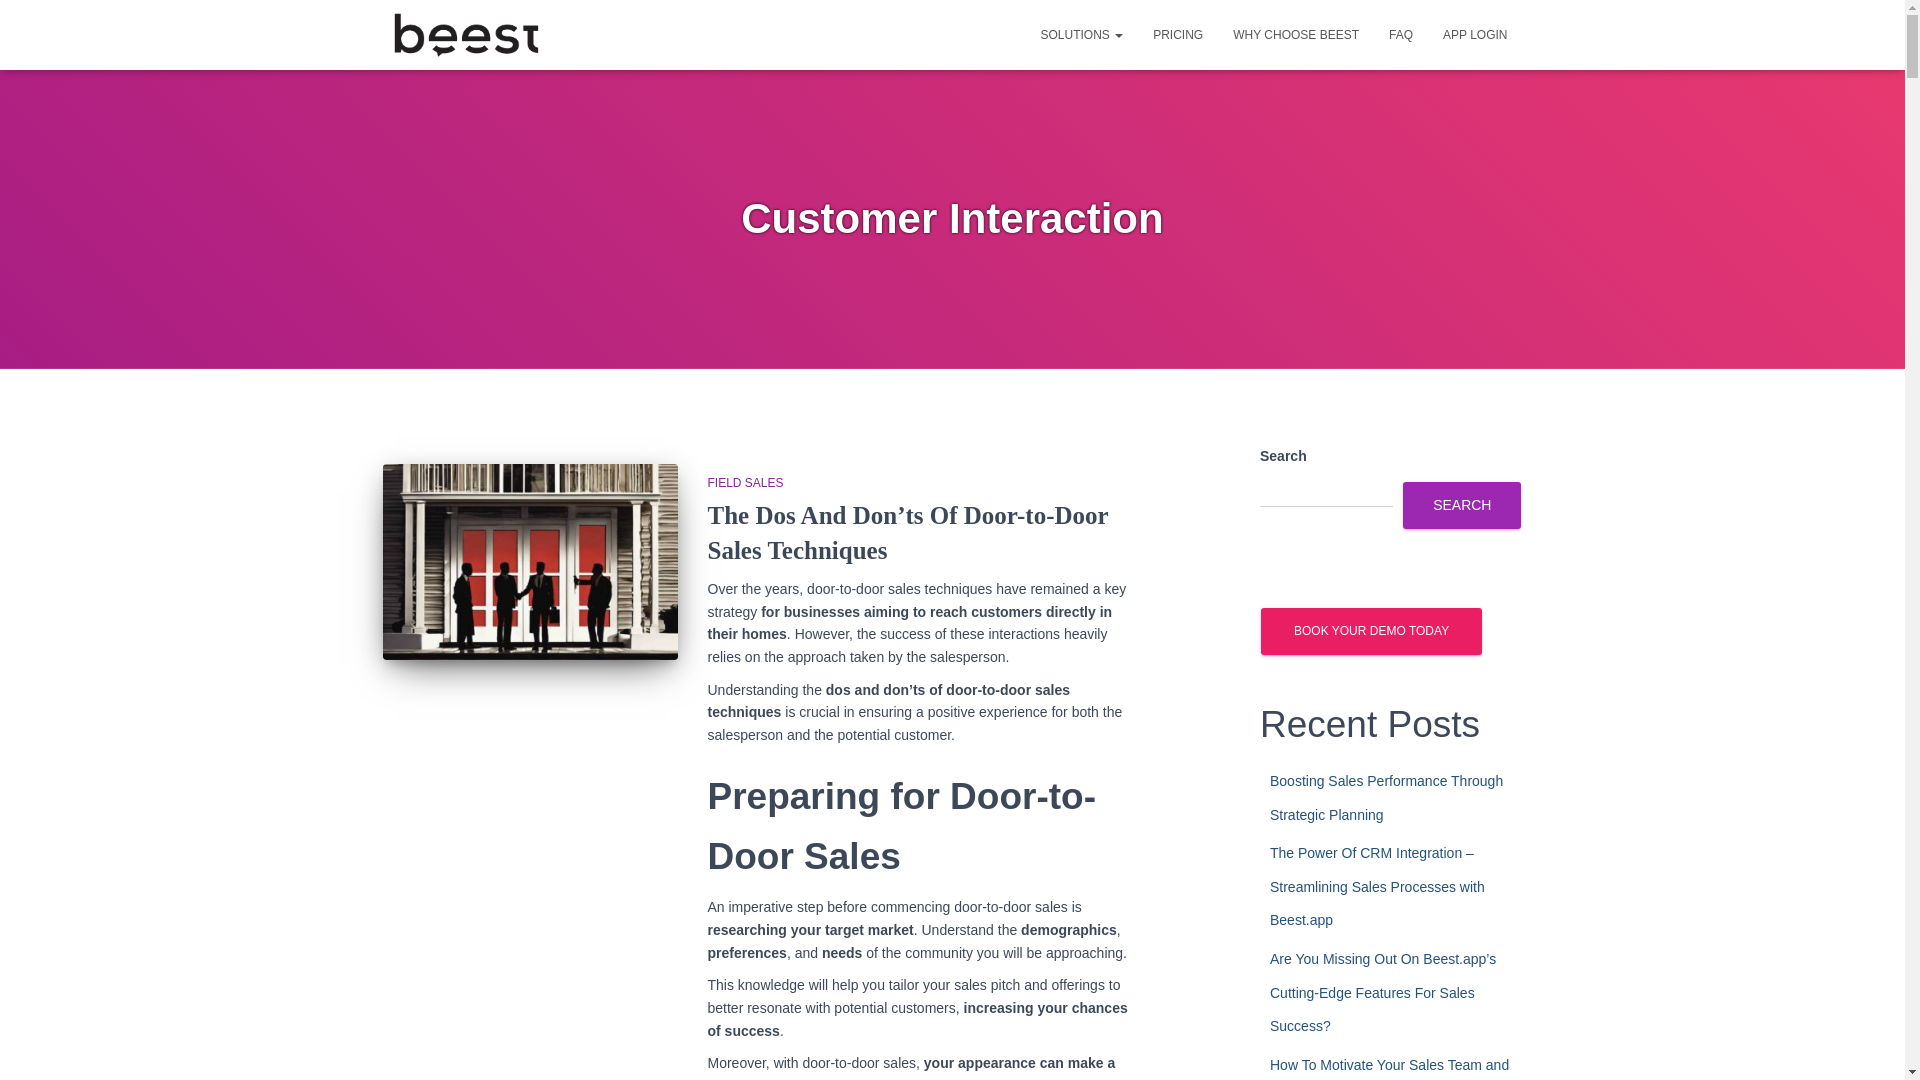  I want to click on SOLUTIONS, so click(1082, 34).